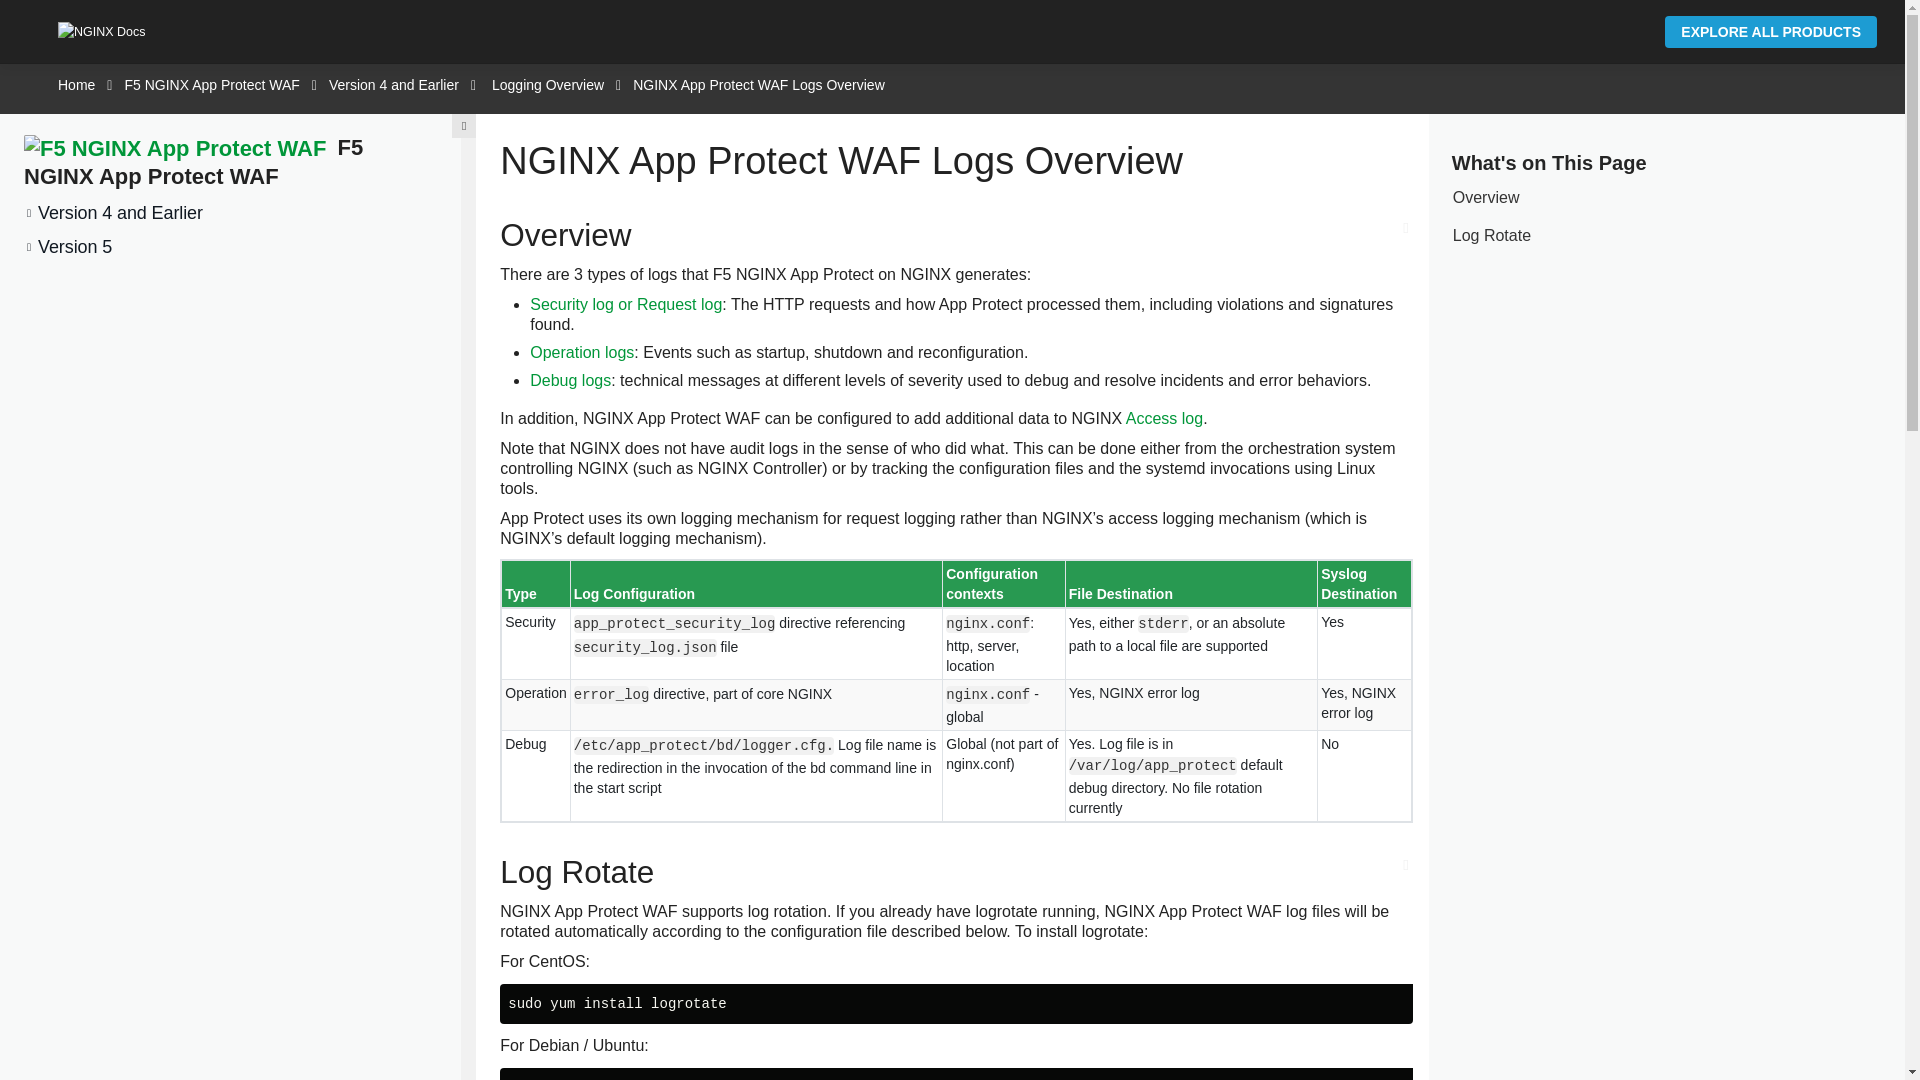 This screenshot has height=1080, width=1920. Describe the element at coordinates (192, 162) in the screenshot. I see `F5 NGINX App Protect WAF` at that location.